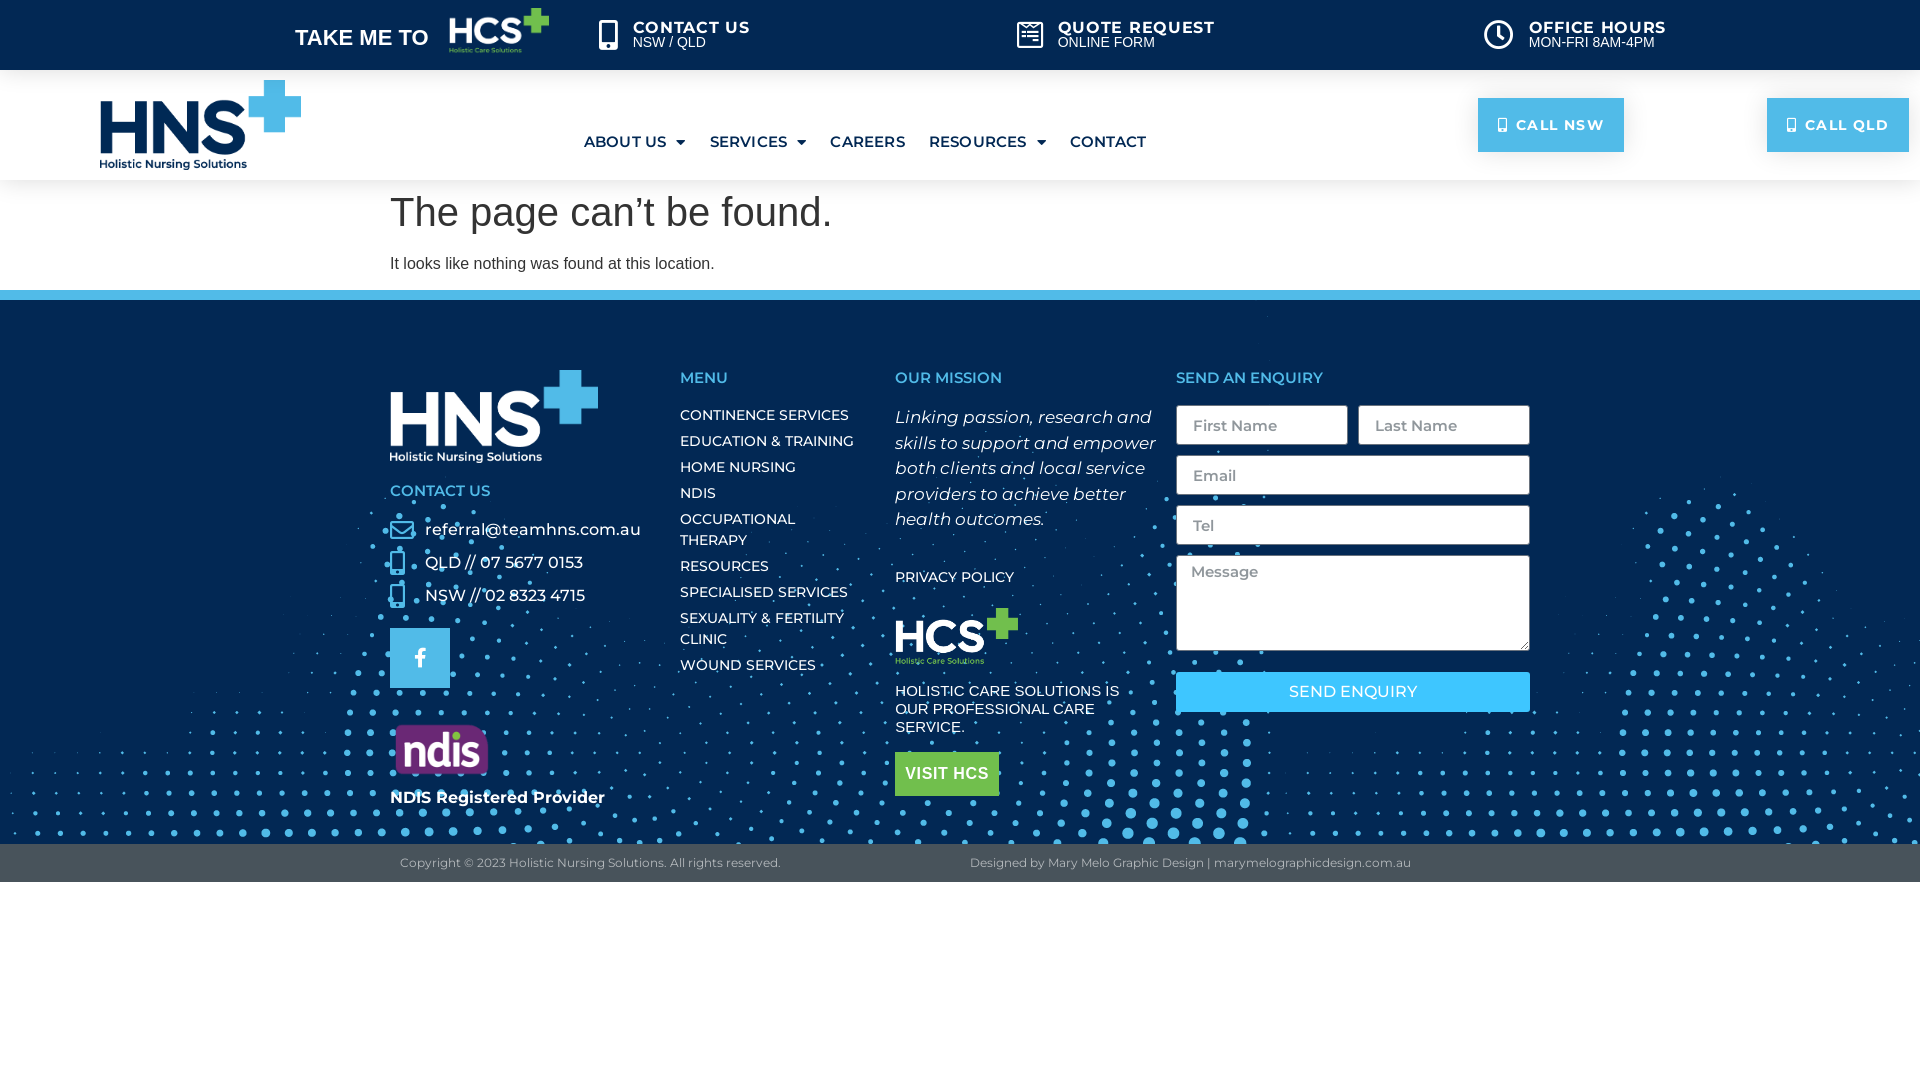 The height and width of the screenshot is (1080, 1920). What do you see at coordinates (773, 530) in the screenshot?
I see `OCCUPATIONAL THERAPY` at bounding box center [773, 530].